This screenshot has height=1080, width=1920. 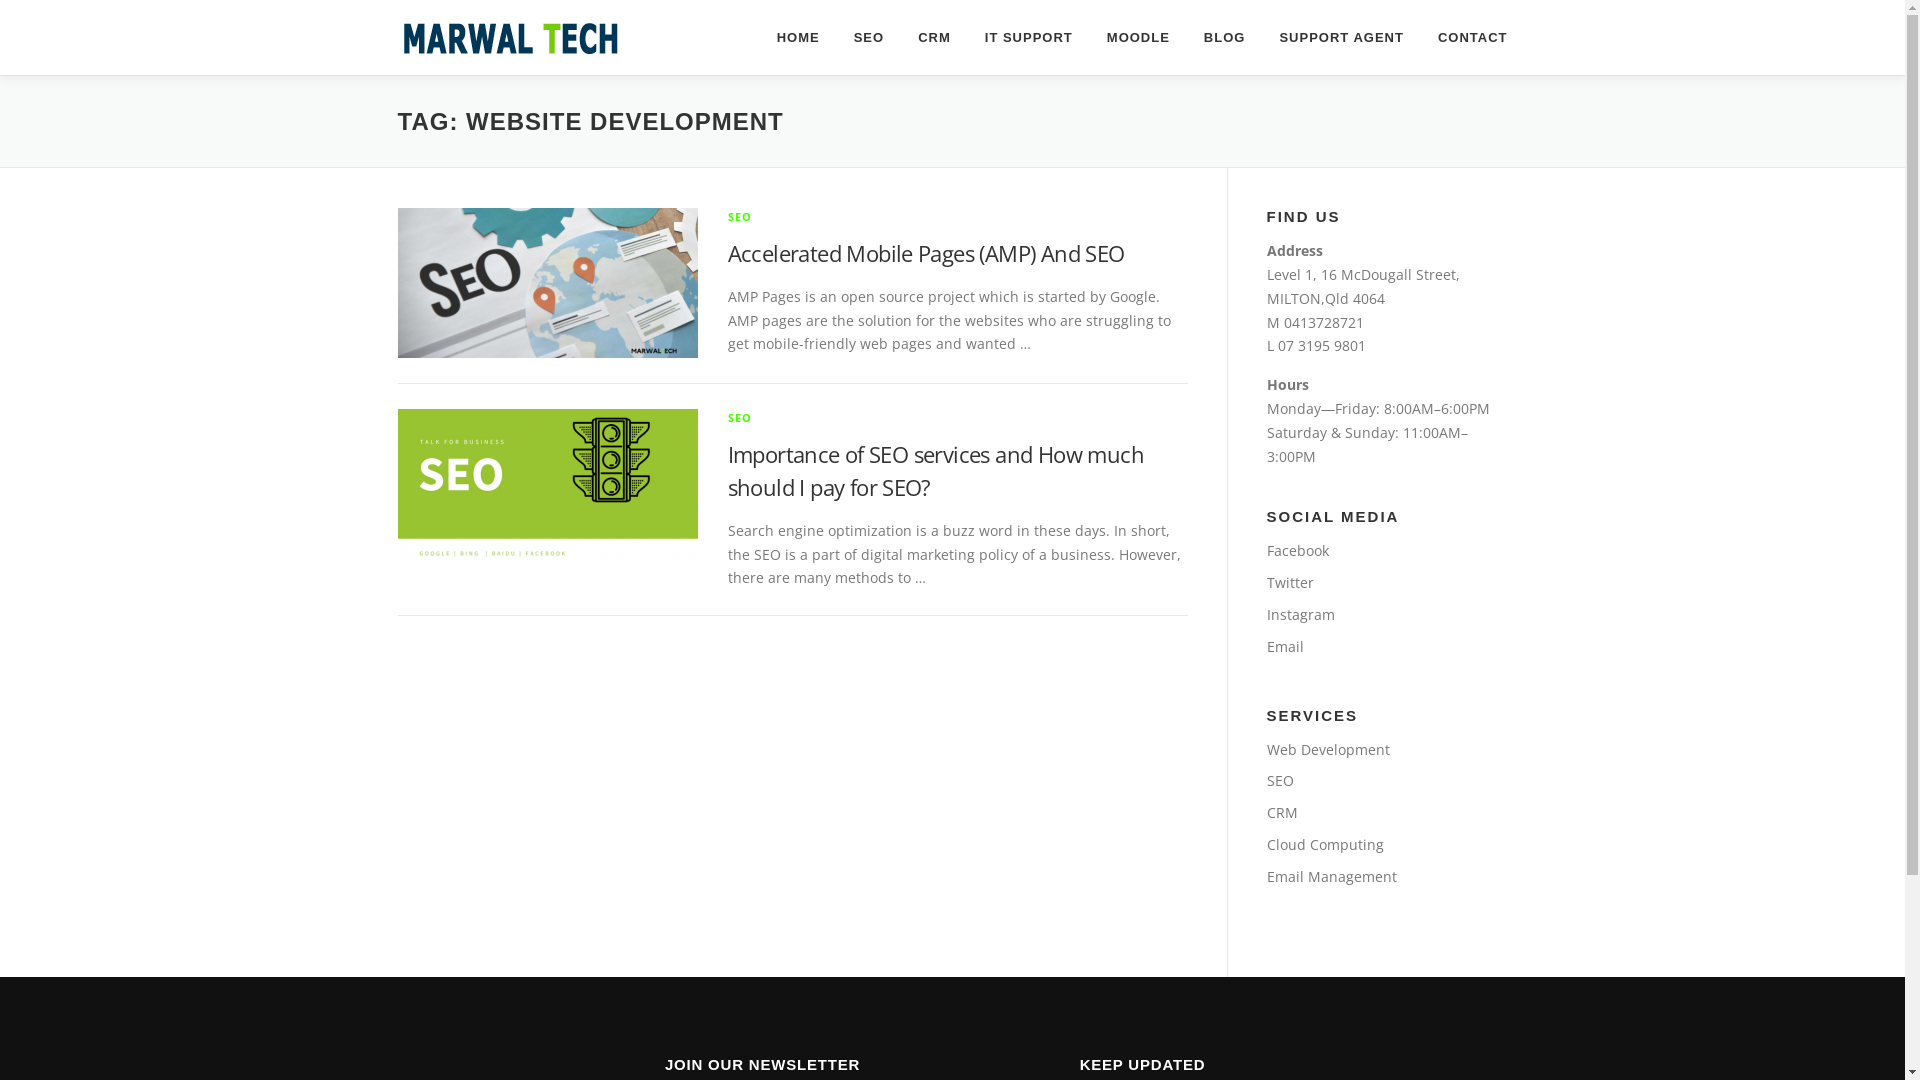 What do you see at coordinates (869, 38) in the screenshot?
I see `SEO` at bounding box center [869, 38].